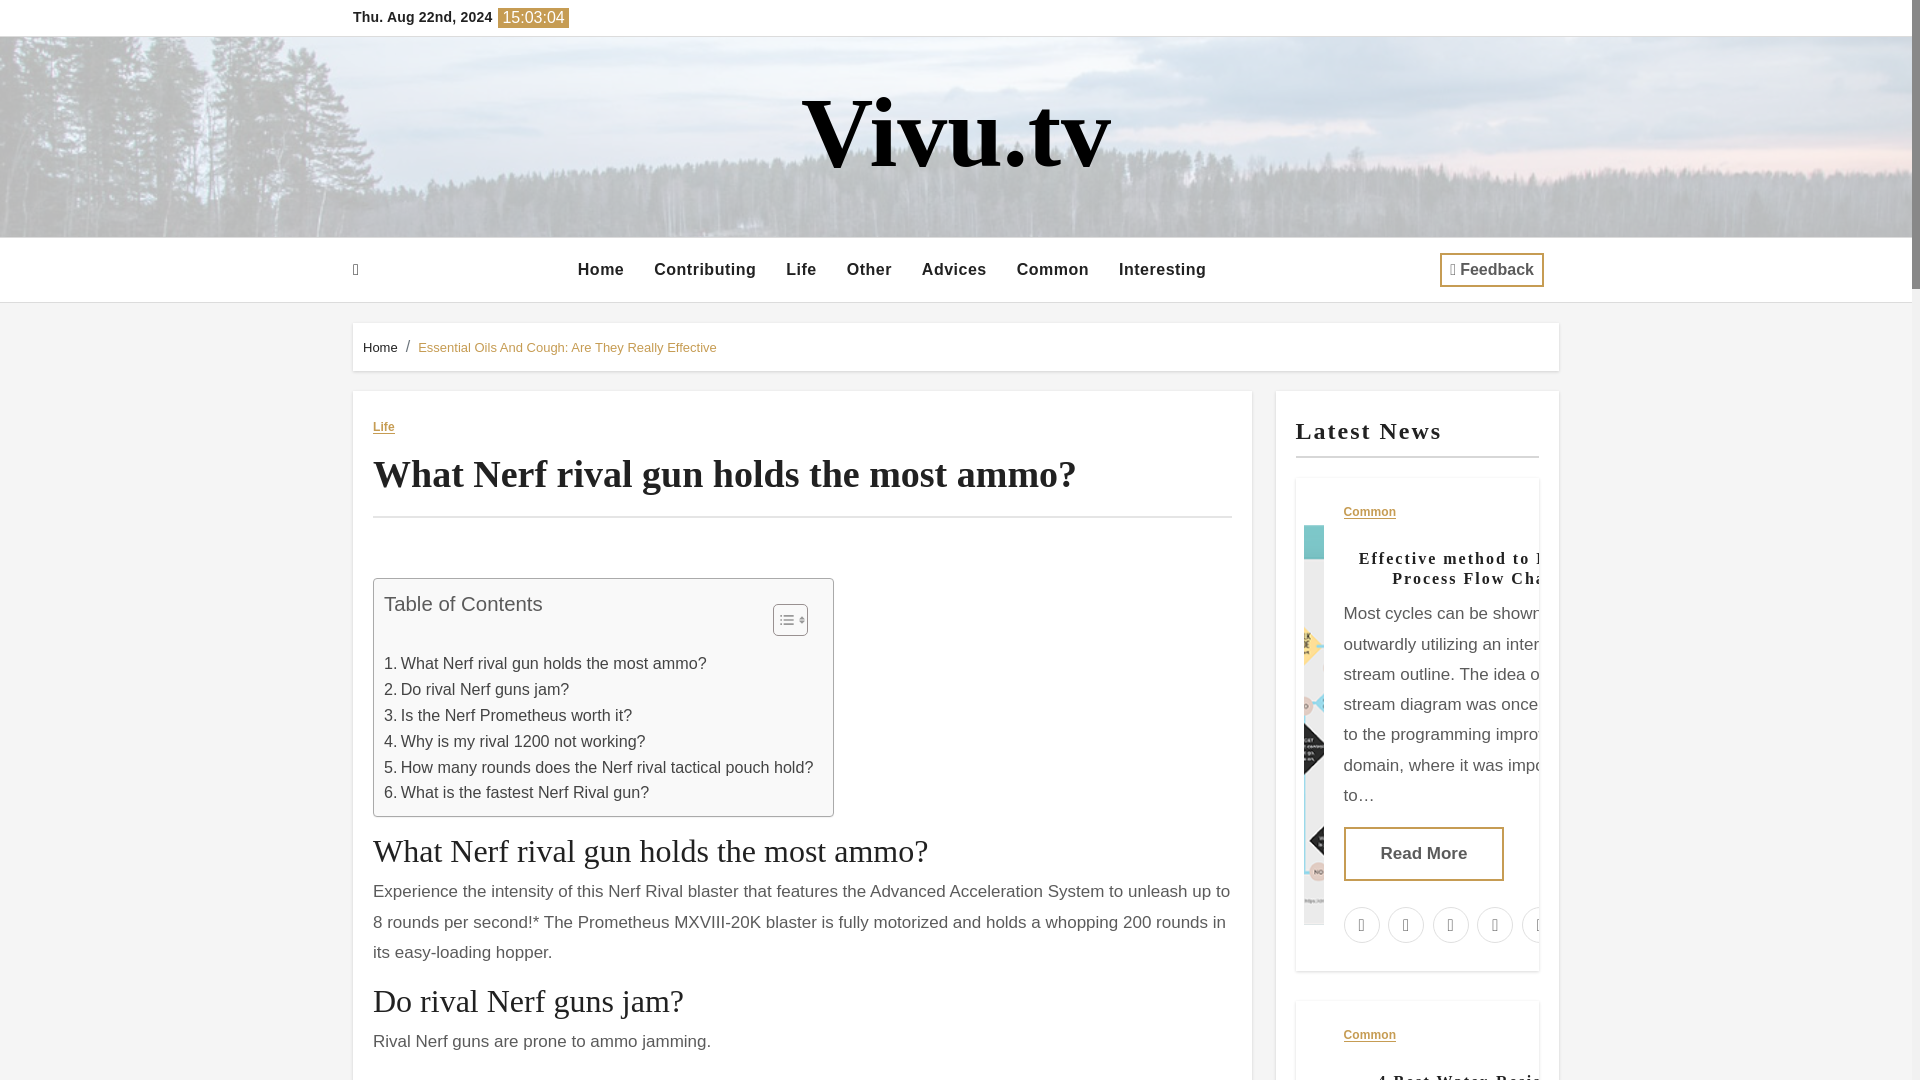 The image size is (1920, 1080). I want to click on Common, so click(1053, 270).